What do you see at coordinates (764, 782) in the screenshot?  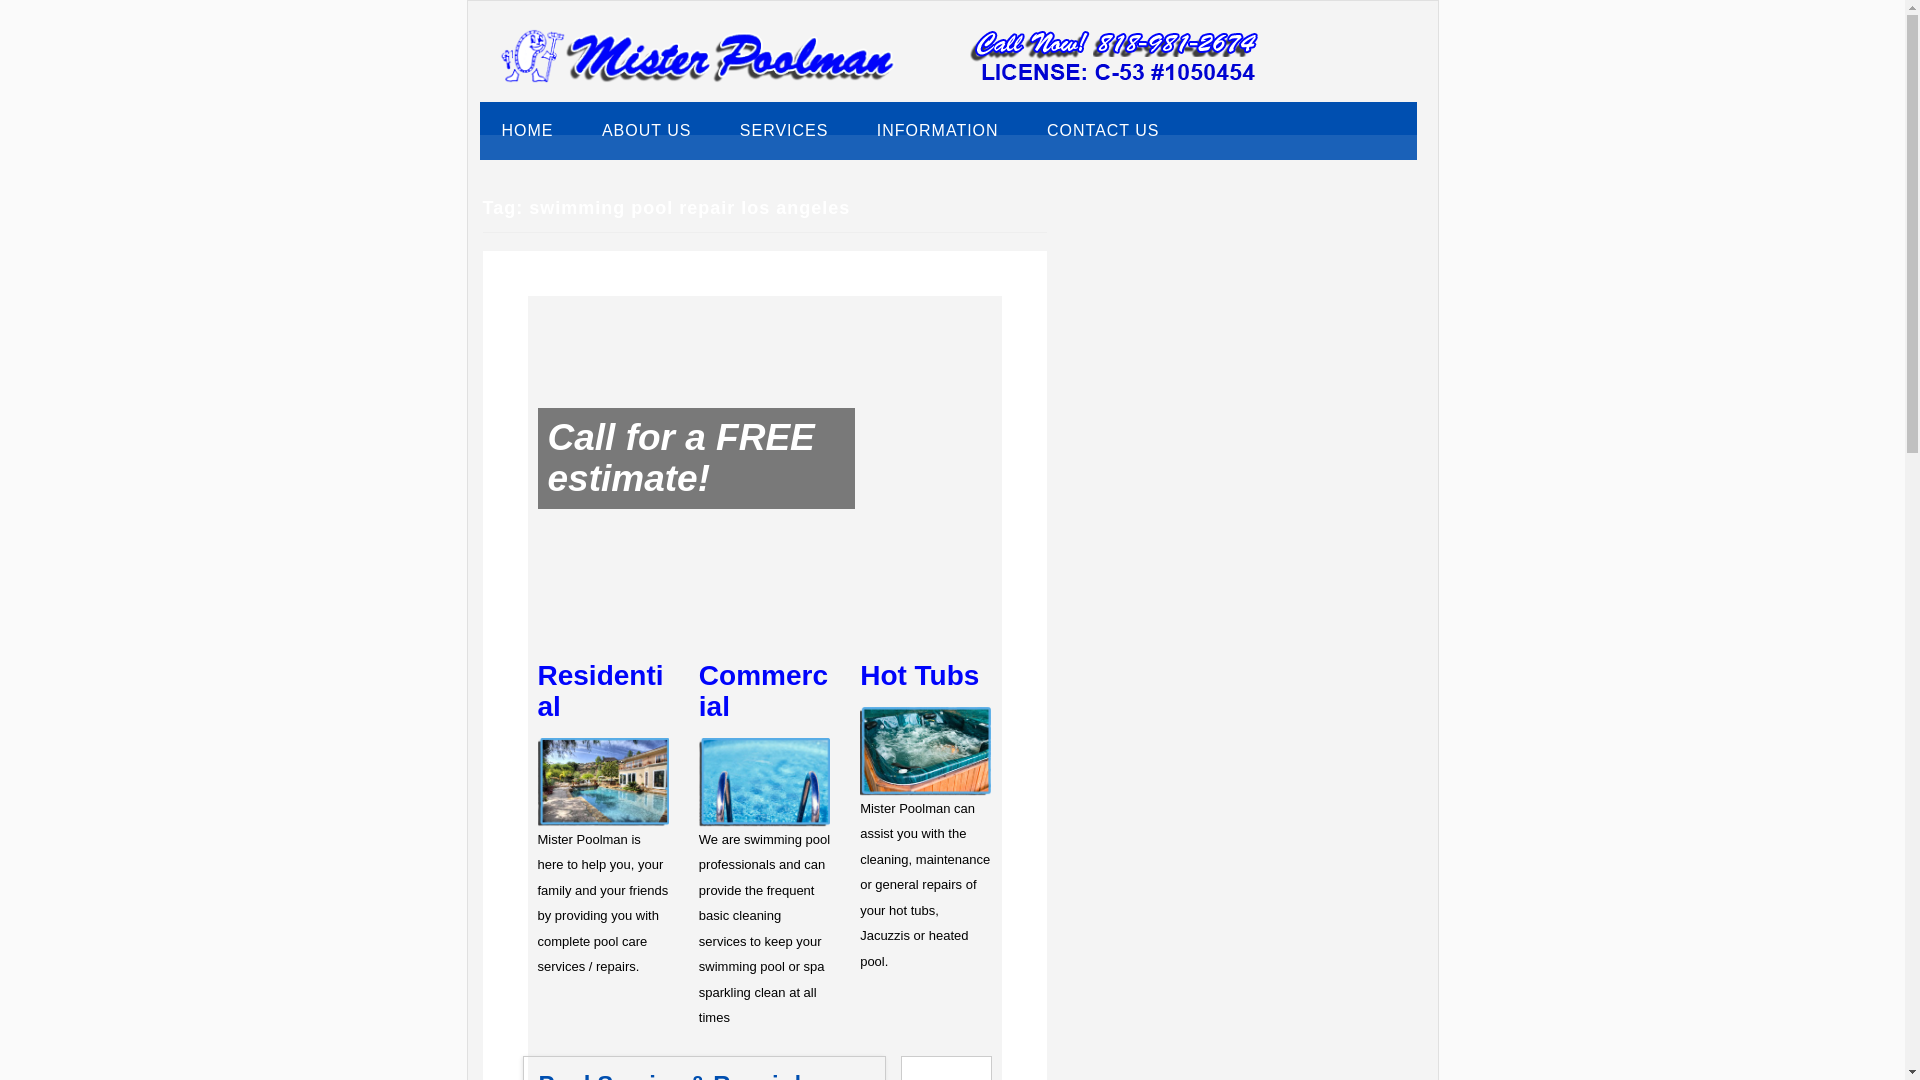 I see `commercial-featured-photo` at bounding box center [764, 782].